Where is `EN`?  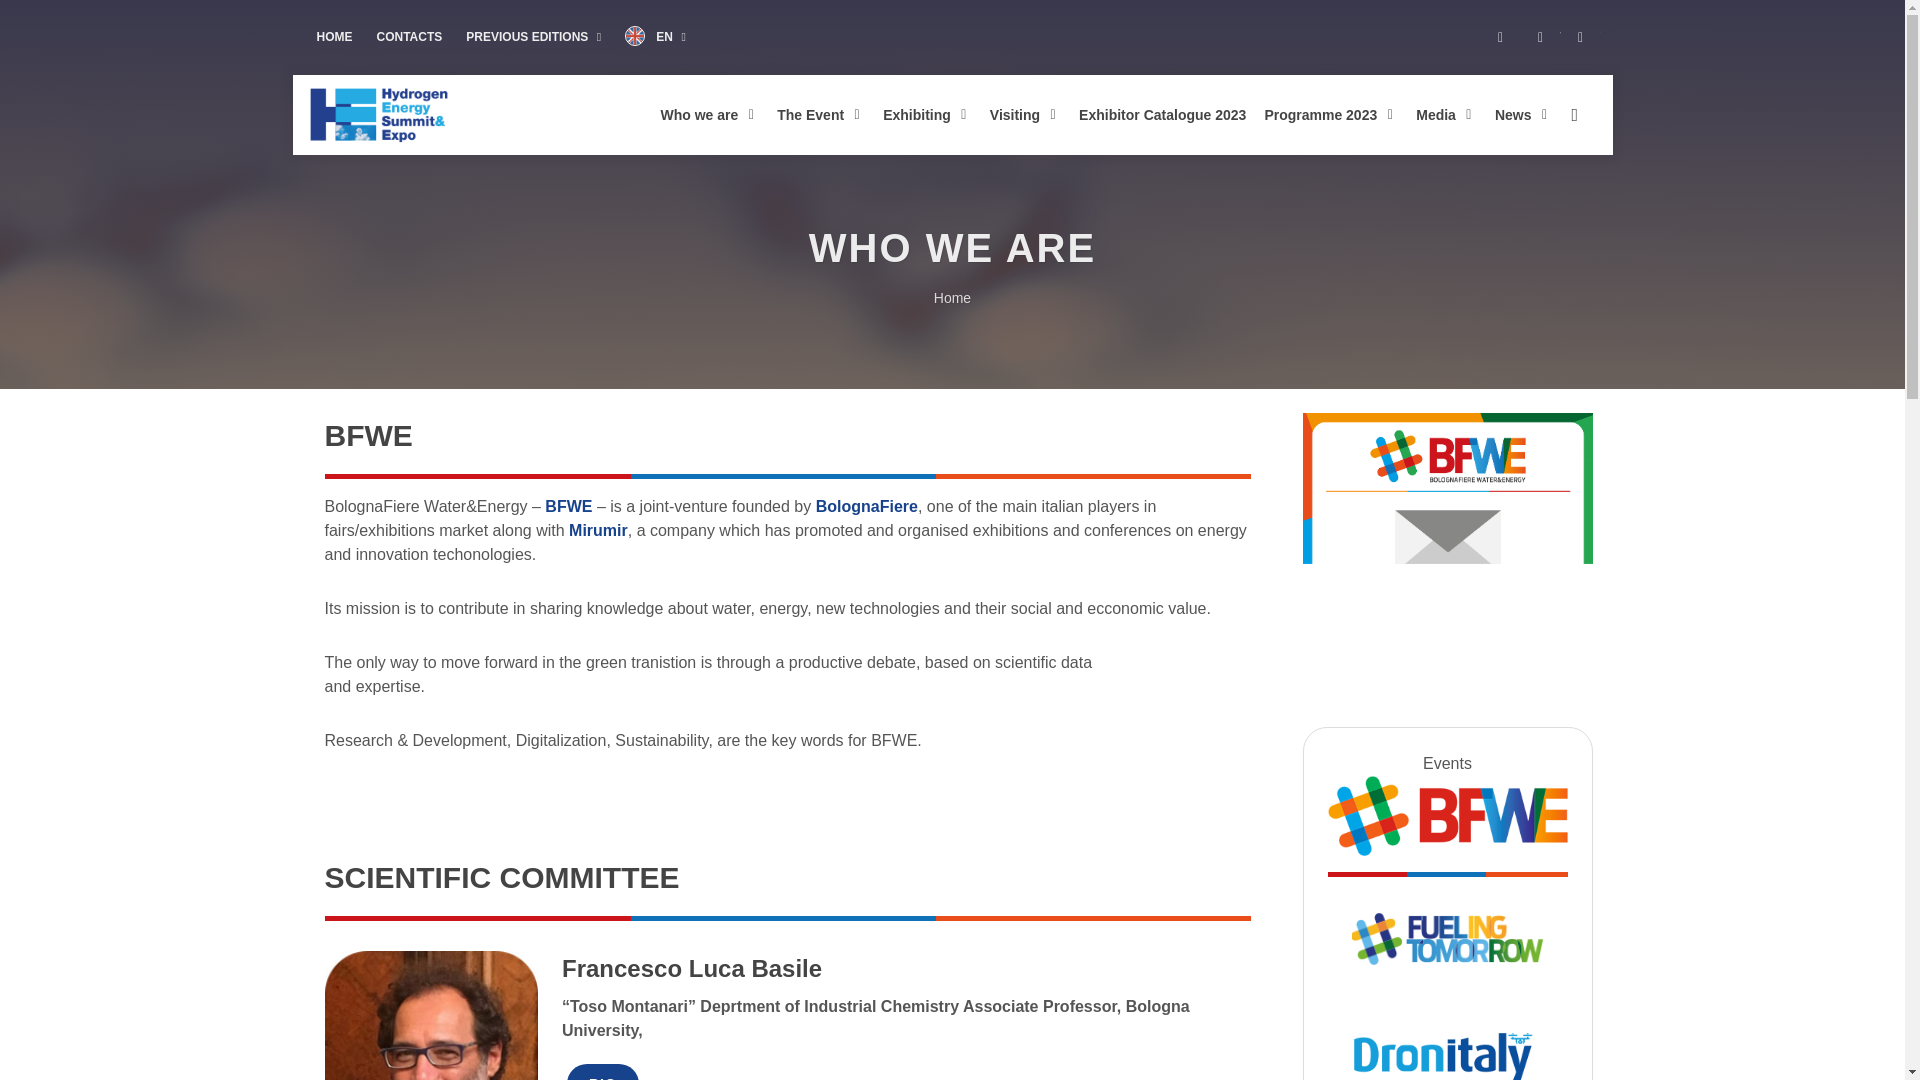 EN is located at coordinates (655, 38).